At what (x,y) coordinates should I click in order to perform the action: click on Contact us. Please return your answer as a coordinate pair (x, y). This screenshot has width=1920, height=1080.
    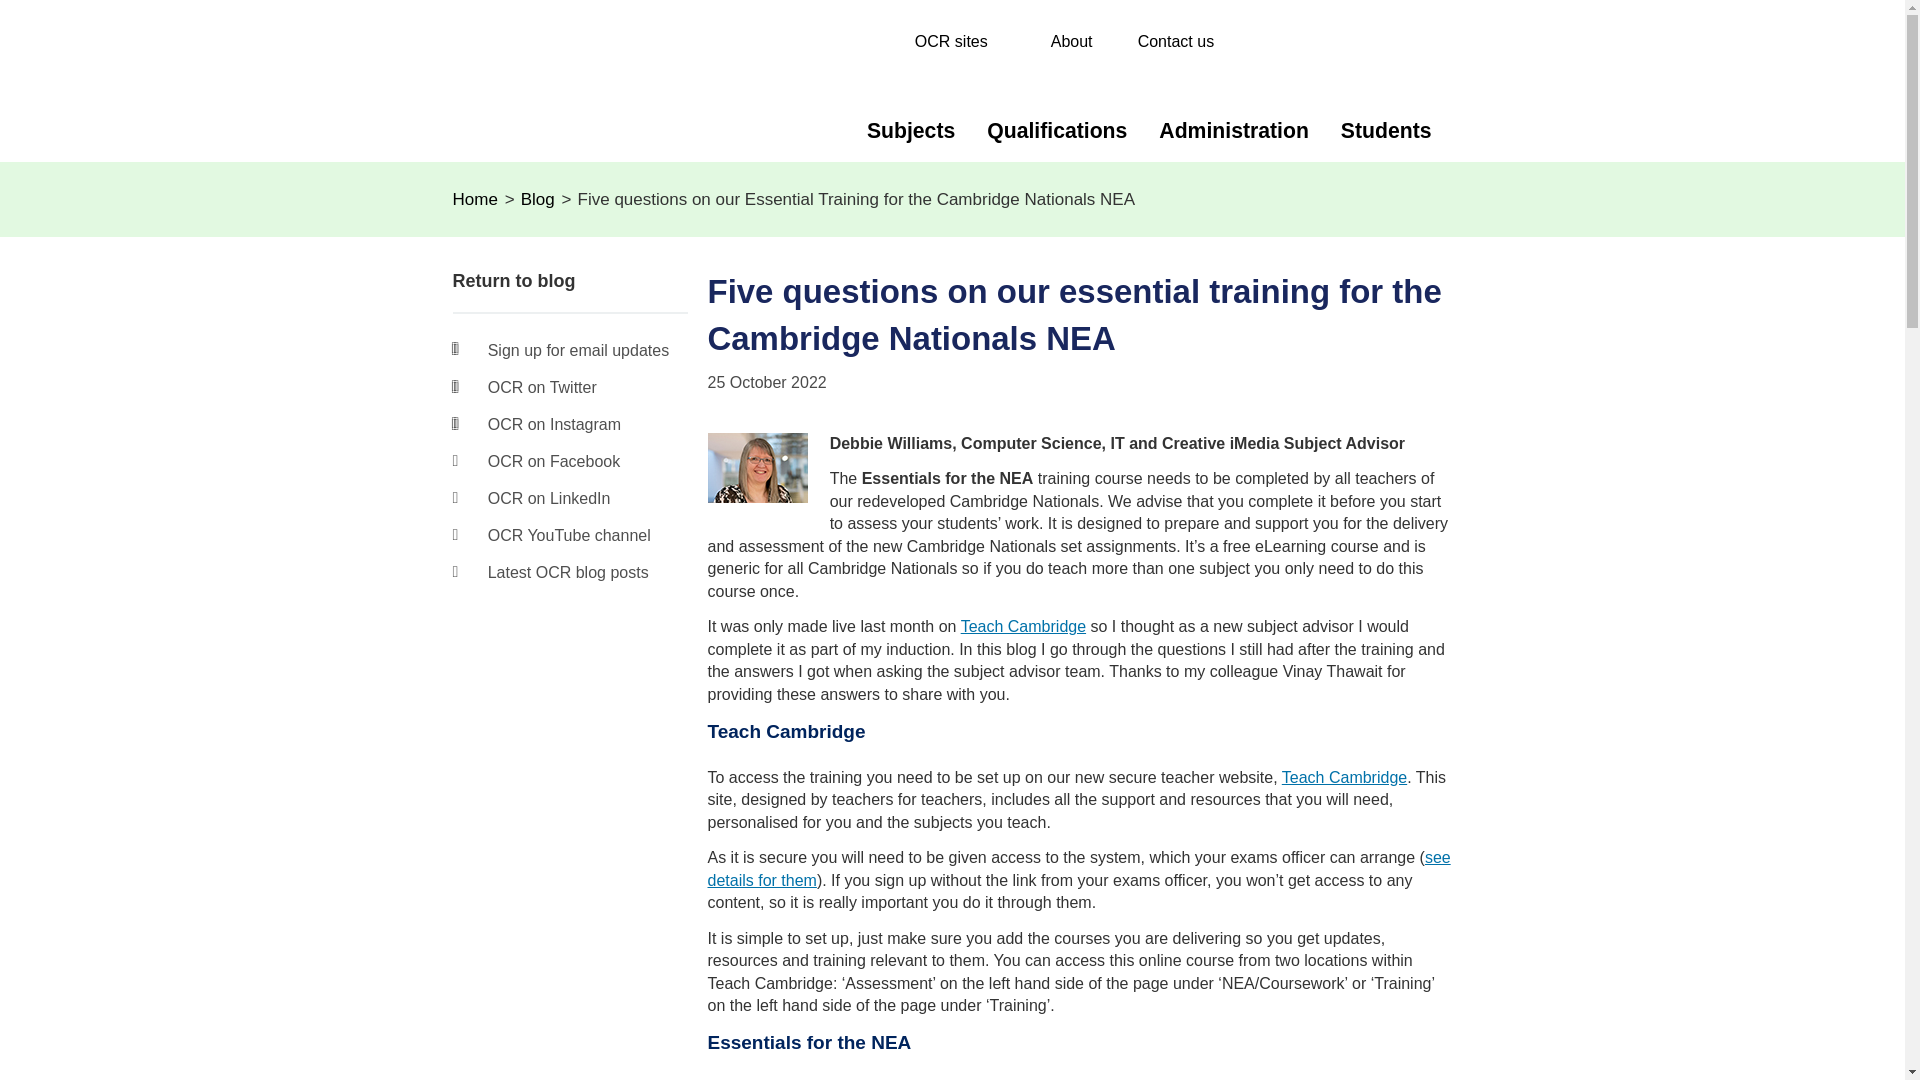
    Looking at the image, I should click on (1176, 41).